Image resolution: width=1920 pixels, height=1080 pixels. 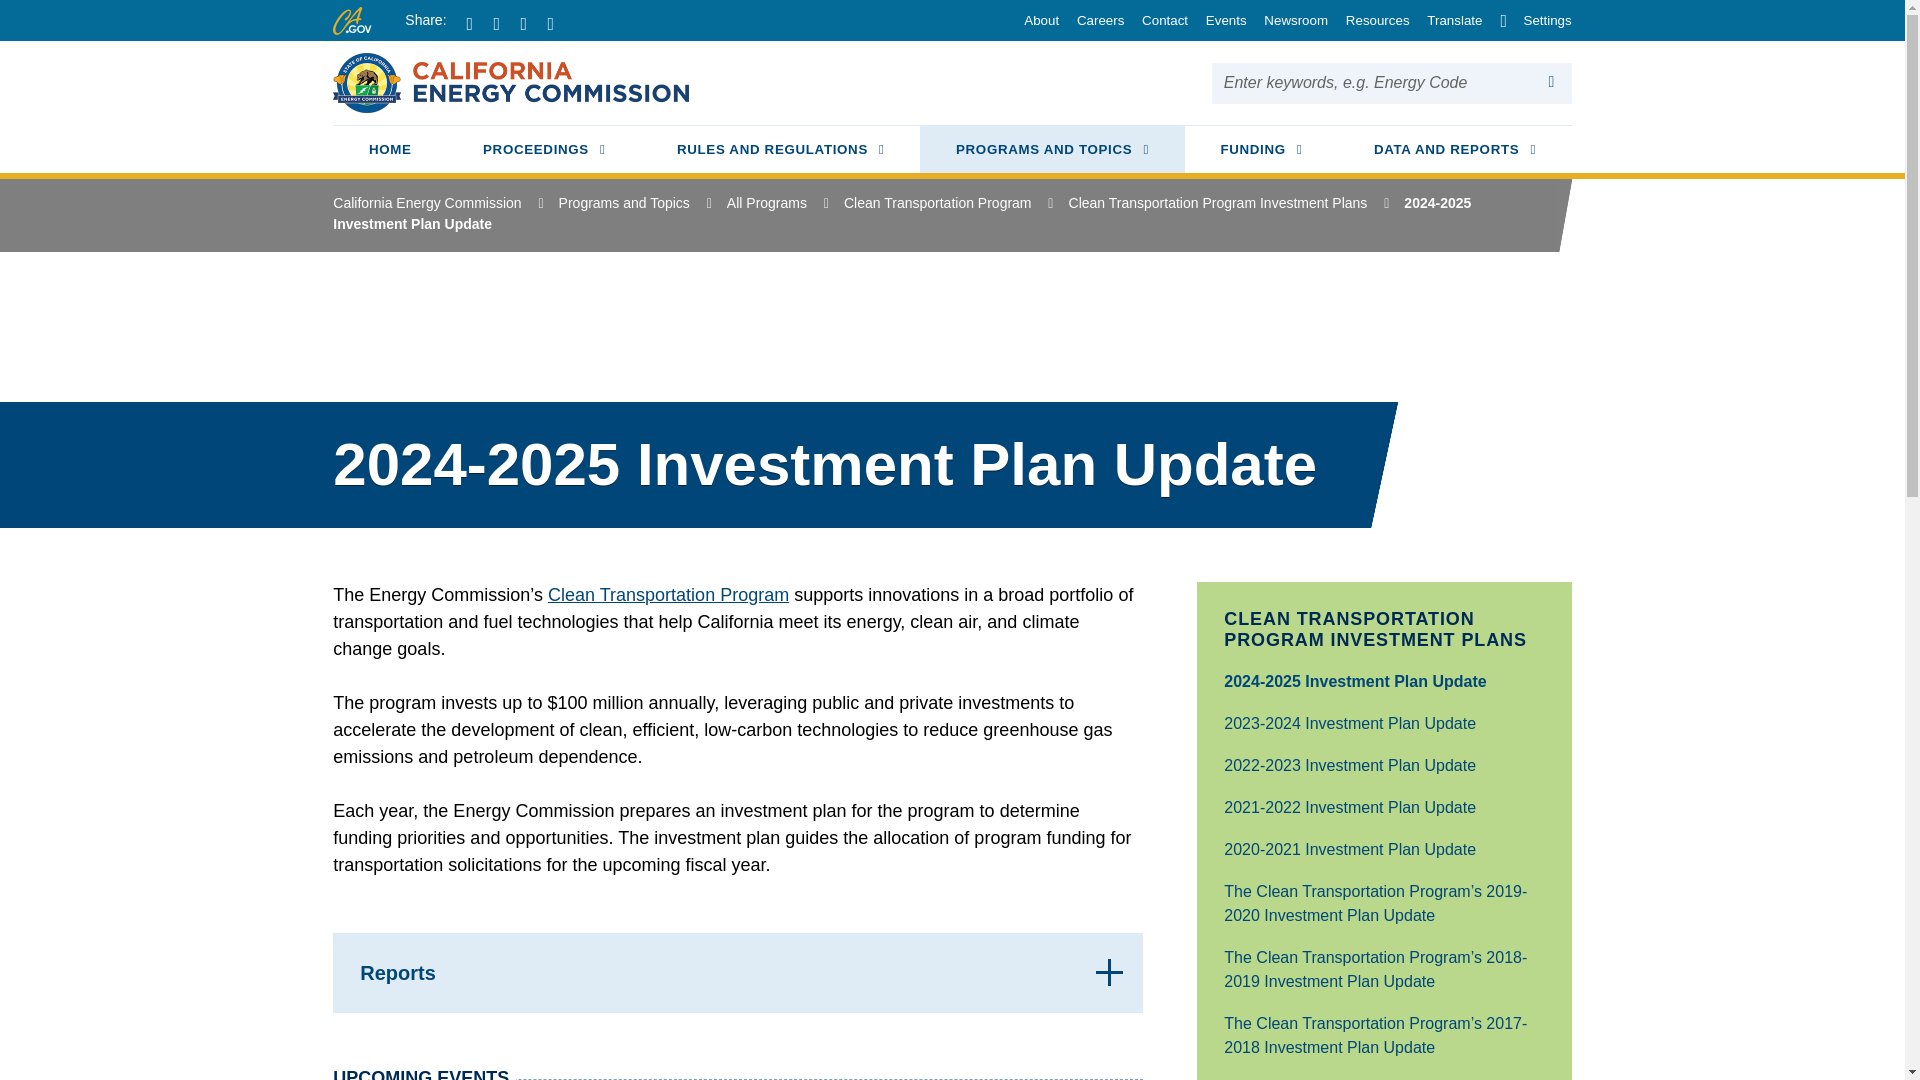 What do you see at coordinates (390, 152) in the screenshot?
I see `SEARCH` at bounding box center [390, 152].